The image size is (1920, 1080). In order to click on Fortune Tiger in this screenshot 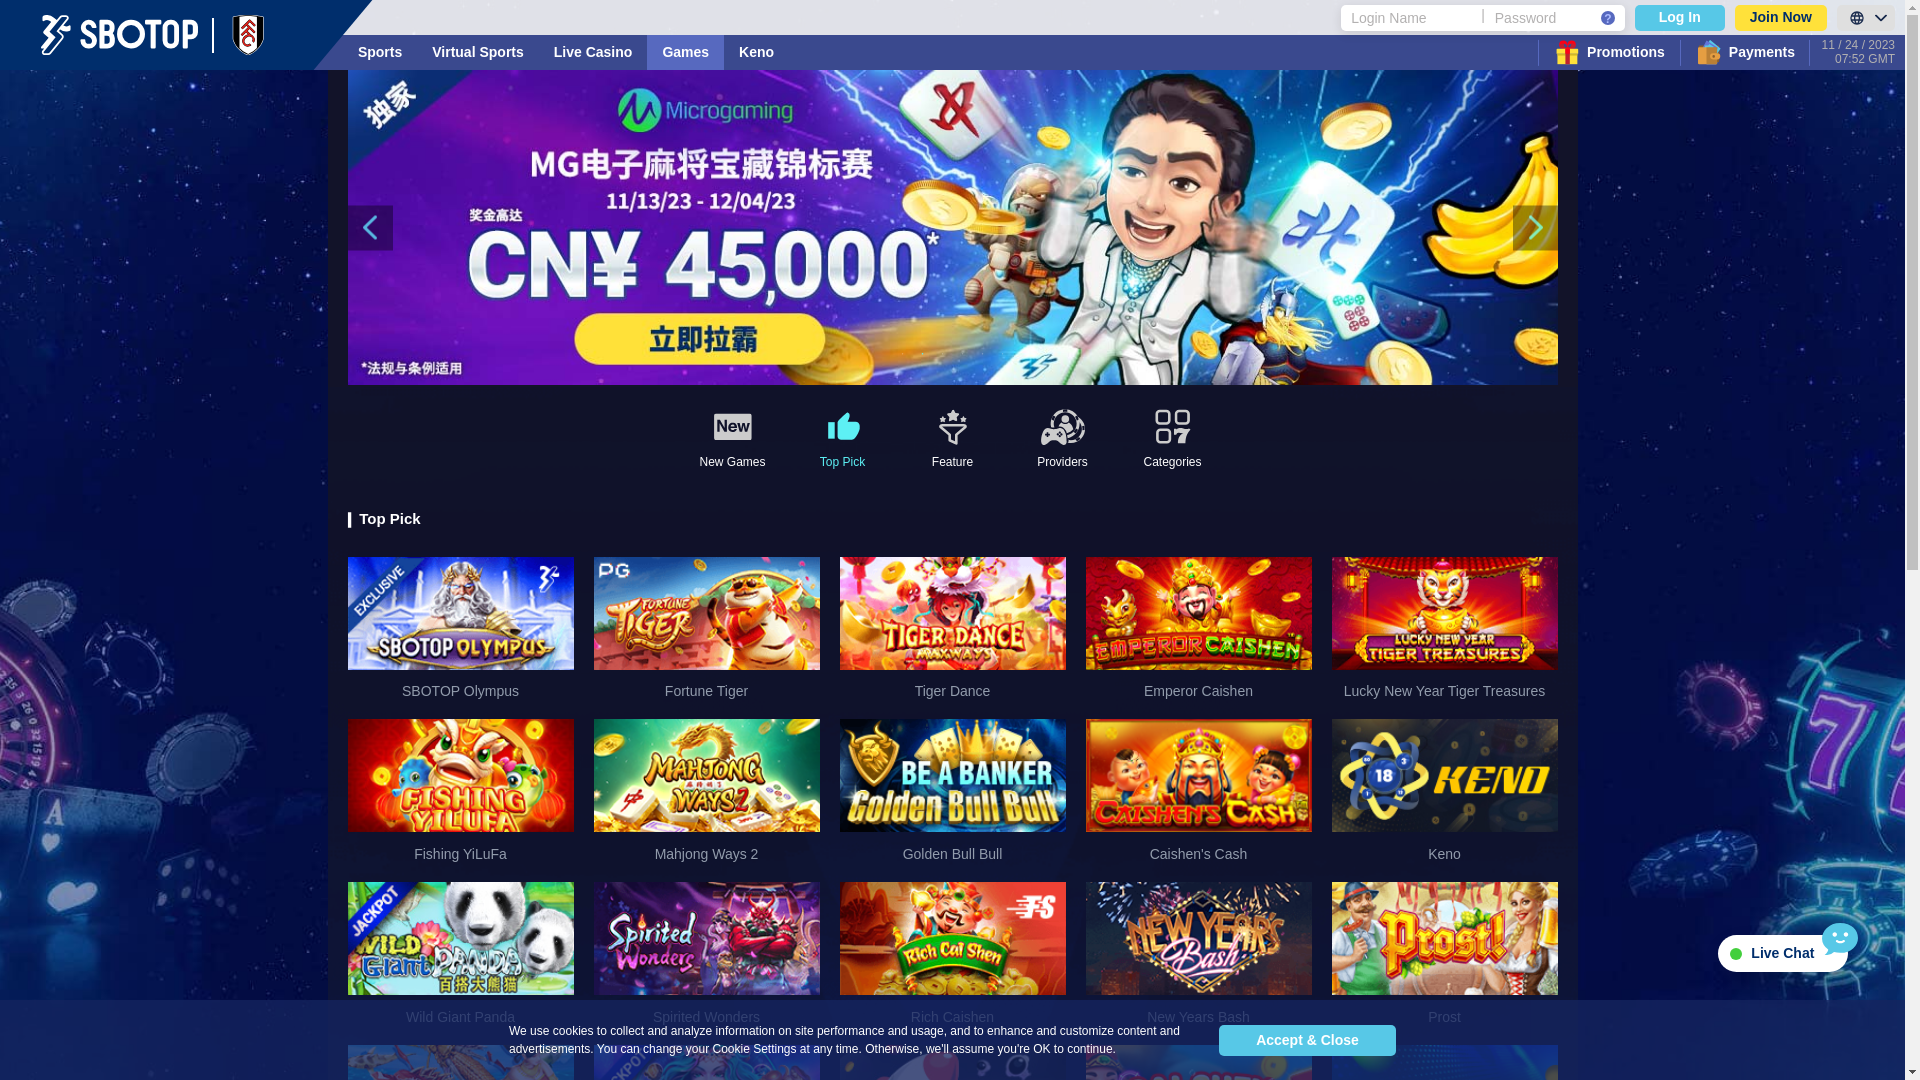, I will do `click(707, 636)`.